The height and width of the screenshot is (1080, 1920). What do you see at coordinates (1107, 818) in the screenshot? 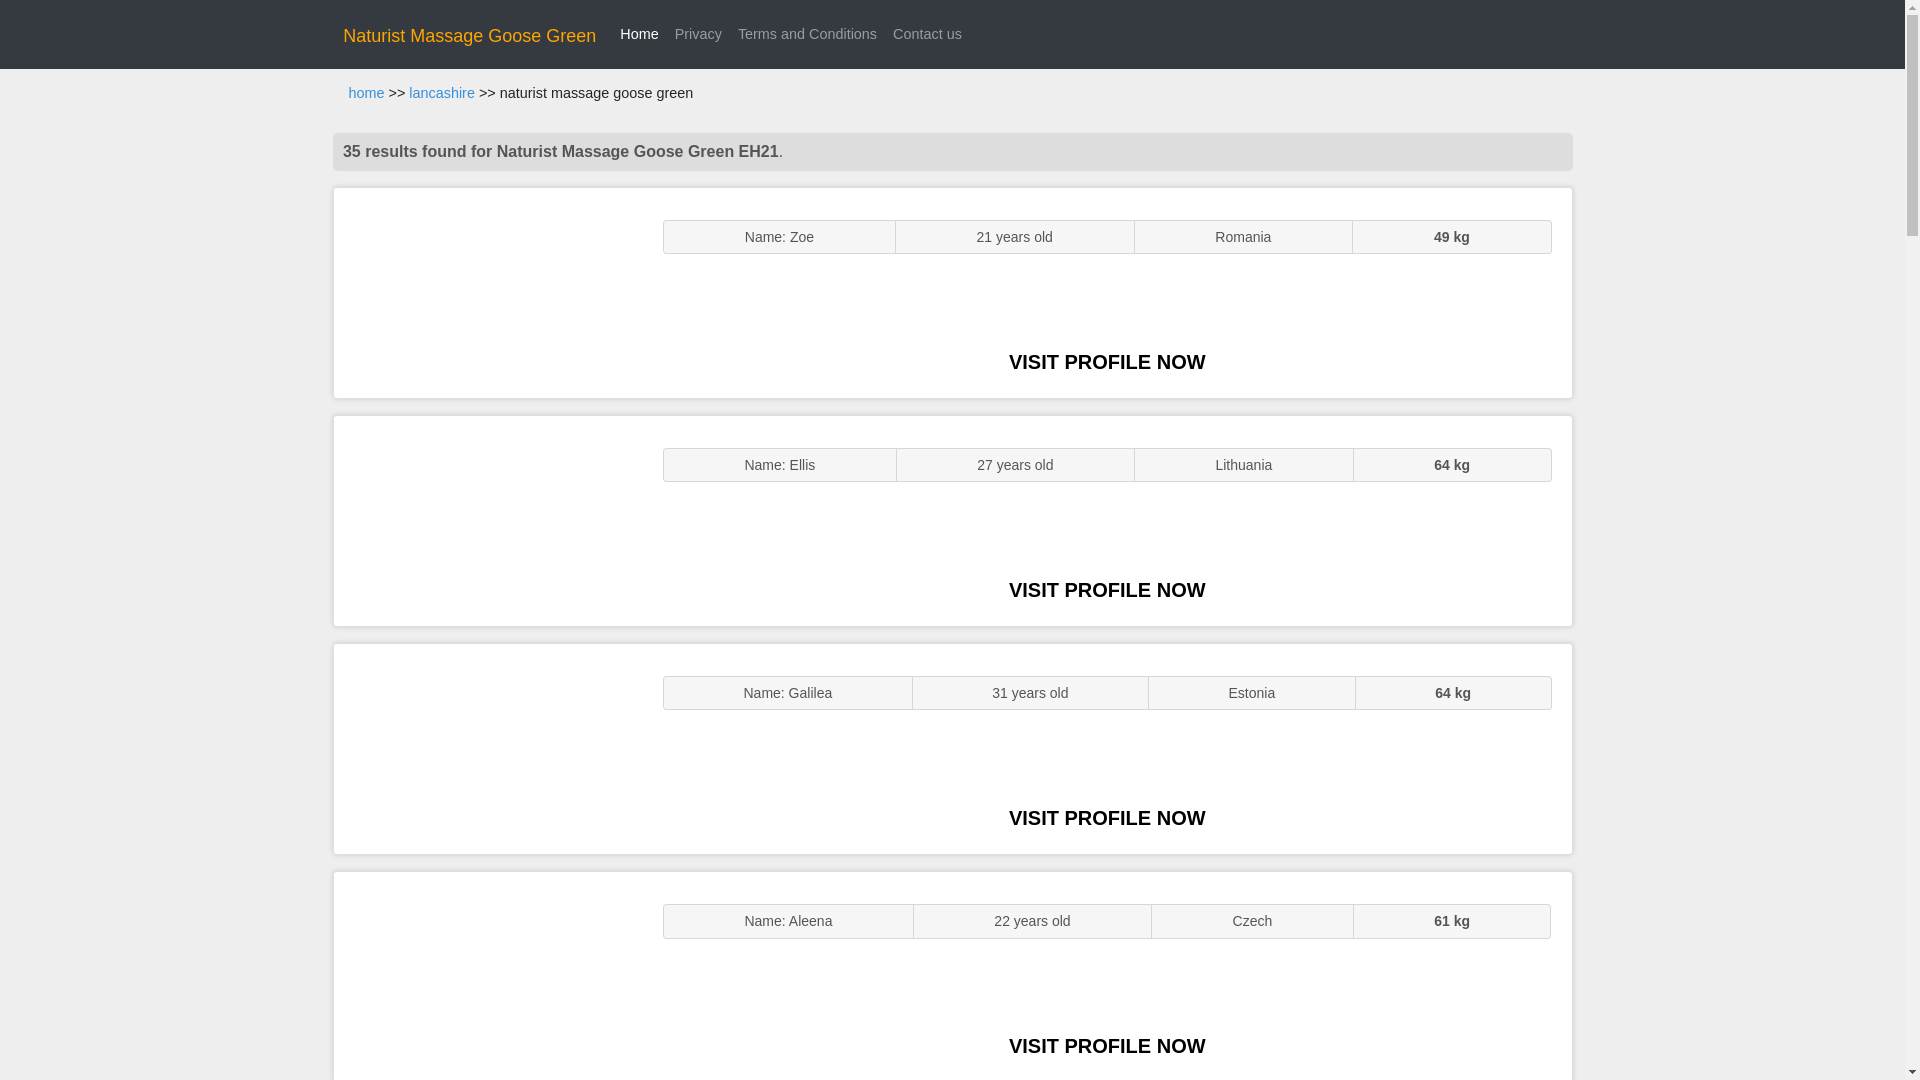
I see `VISIT PROFILE NOW` at bounding box center [1107, 818].